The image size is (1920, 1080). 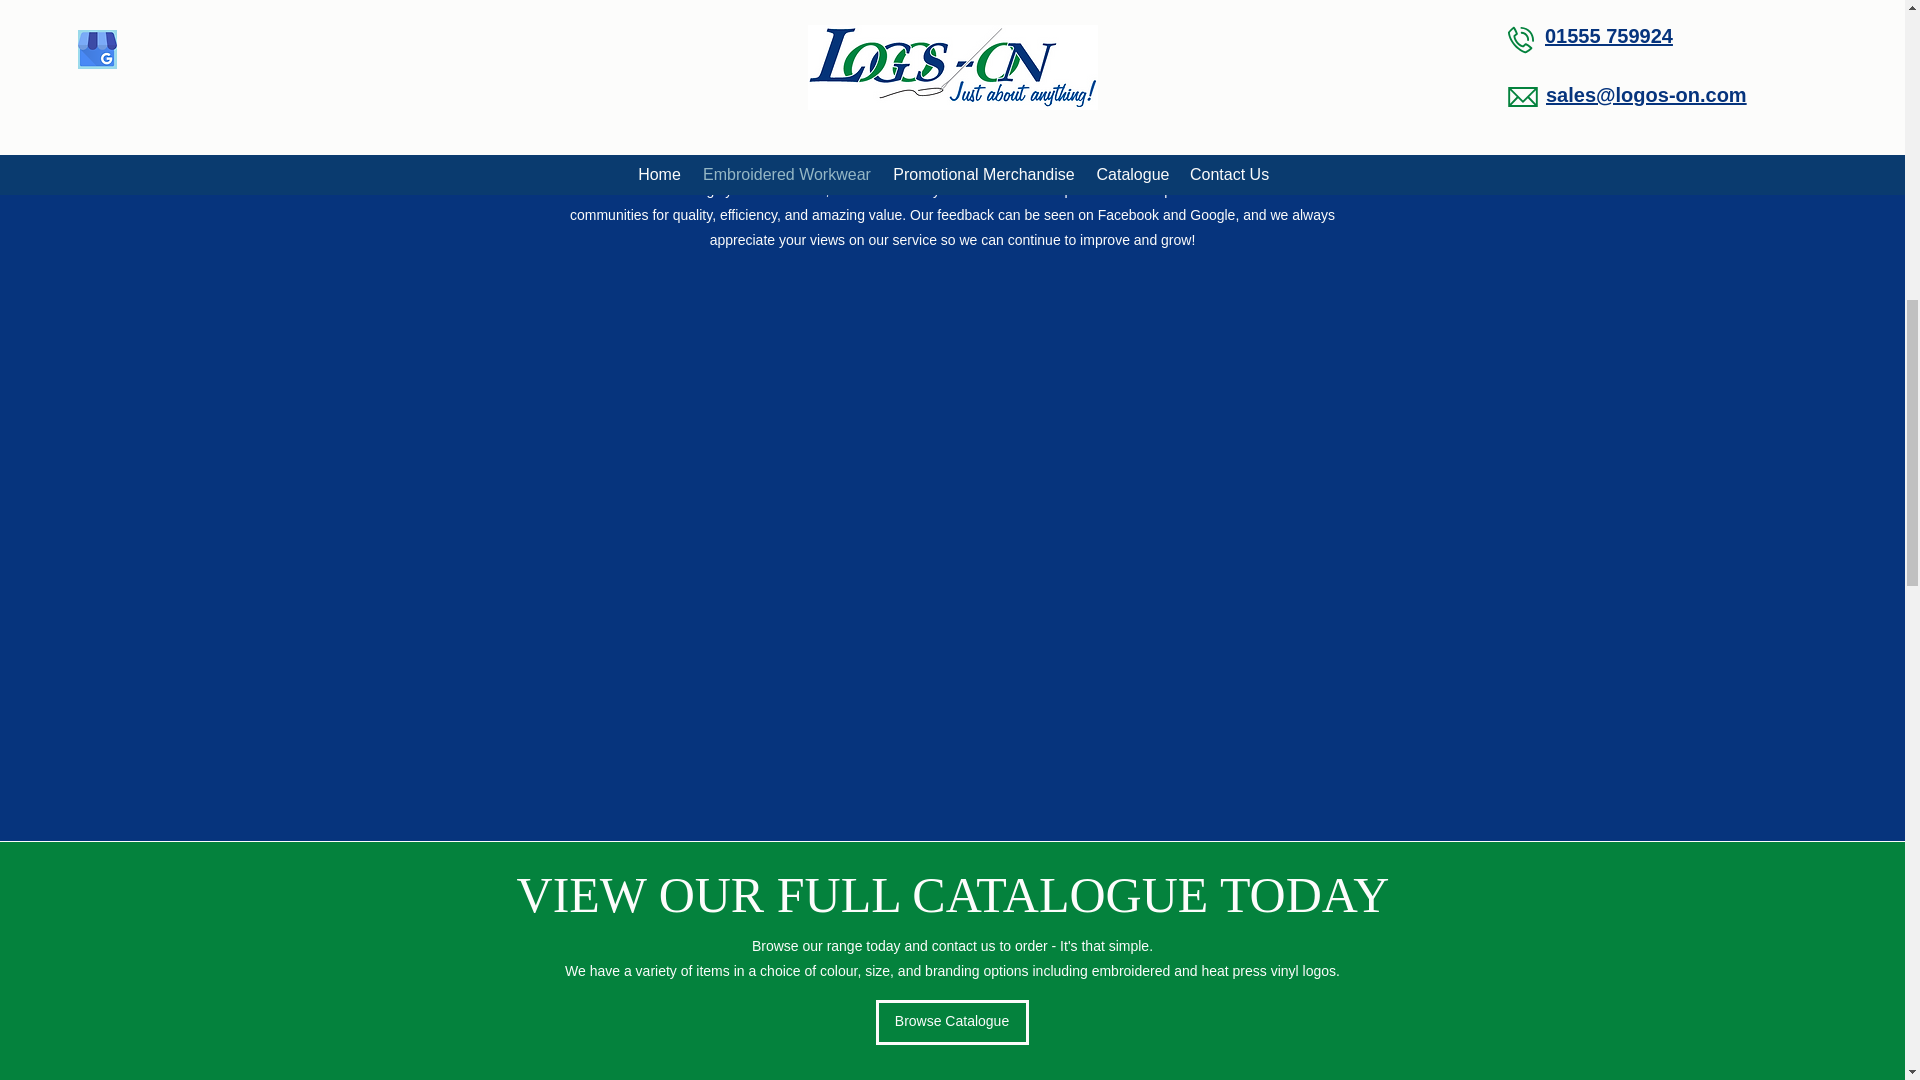 What do you see at coordinates (876, 67) in the screenshot?
I see `View Catalogue` at bounding box center [876, 67].